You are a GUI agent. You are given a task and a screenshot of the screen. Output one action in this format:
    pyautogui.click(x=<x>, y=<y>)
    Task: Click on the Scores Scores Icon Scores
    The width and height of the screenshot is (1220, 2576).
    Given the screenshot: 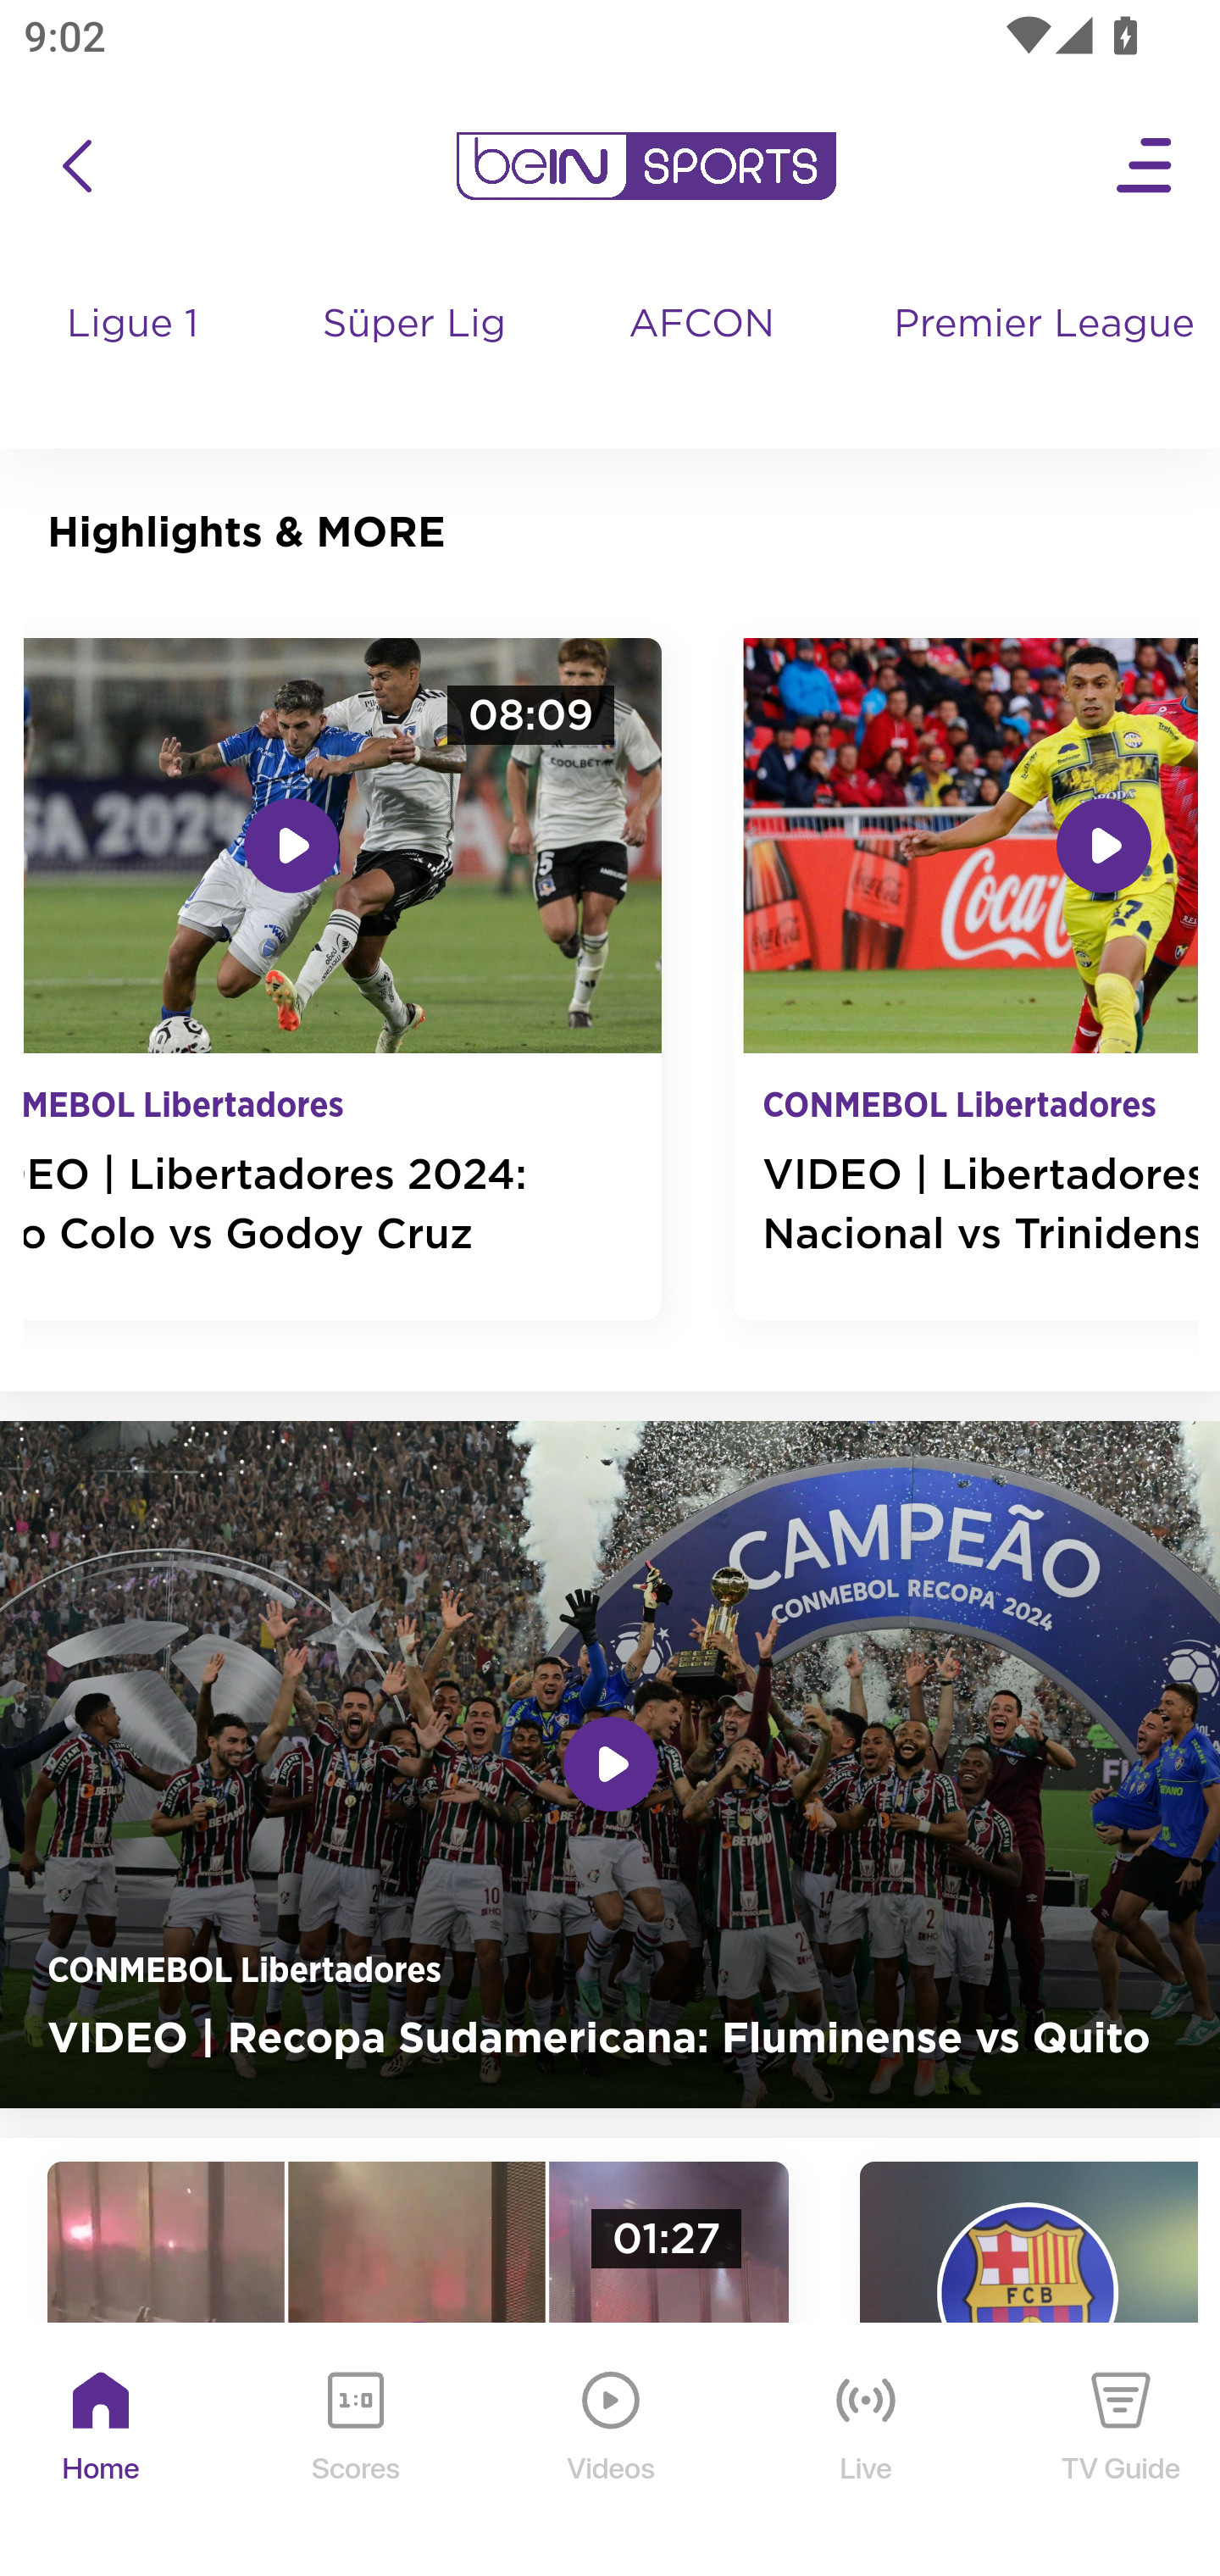 What is the action you would take?
    pyautogui.click(x=355, y=2451)
    